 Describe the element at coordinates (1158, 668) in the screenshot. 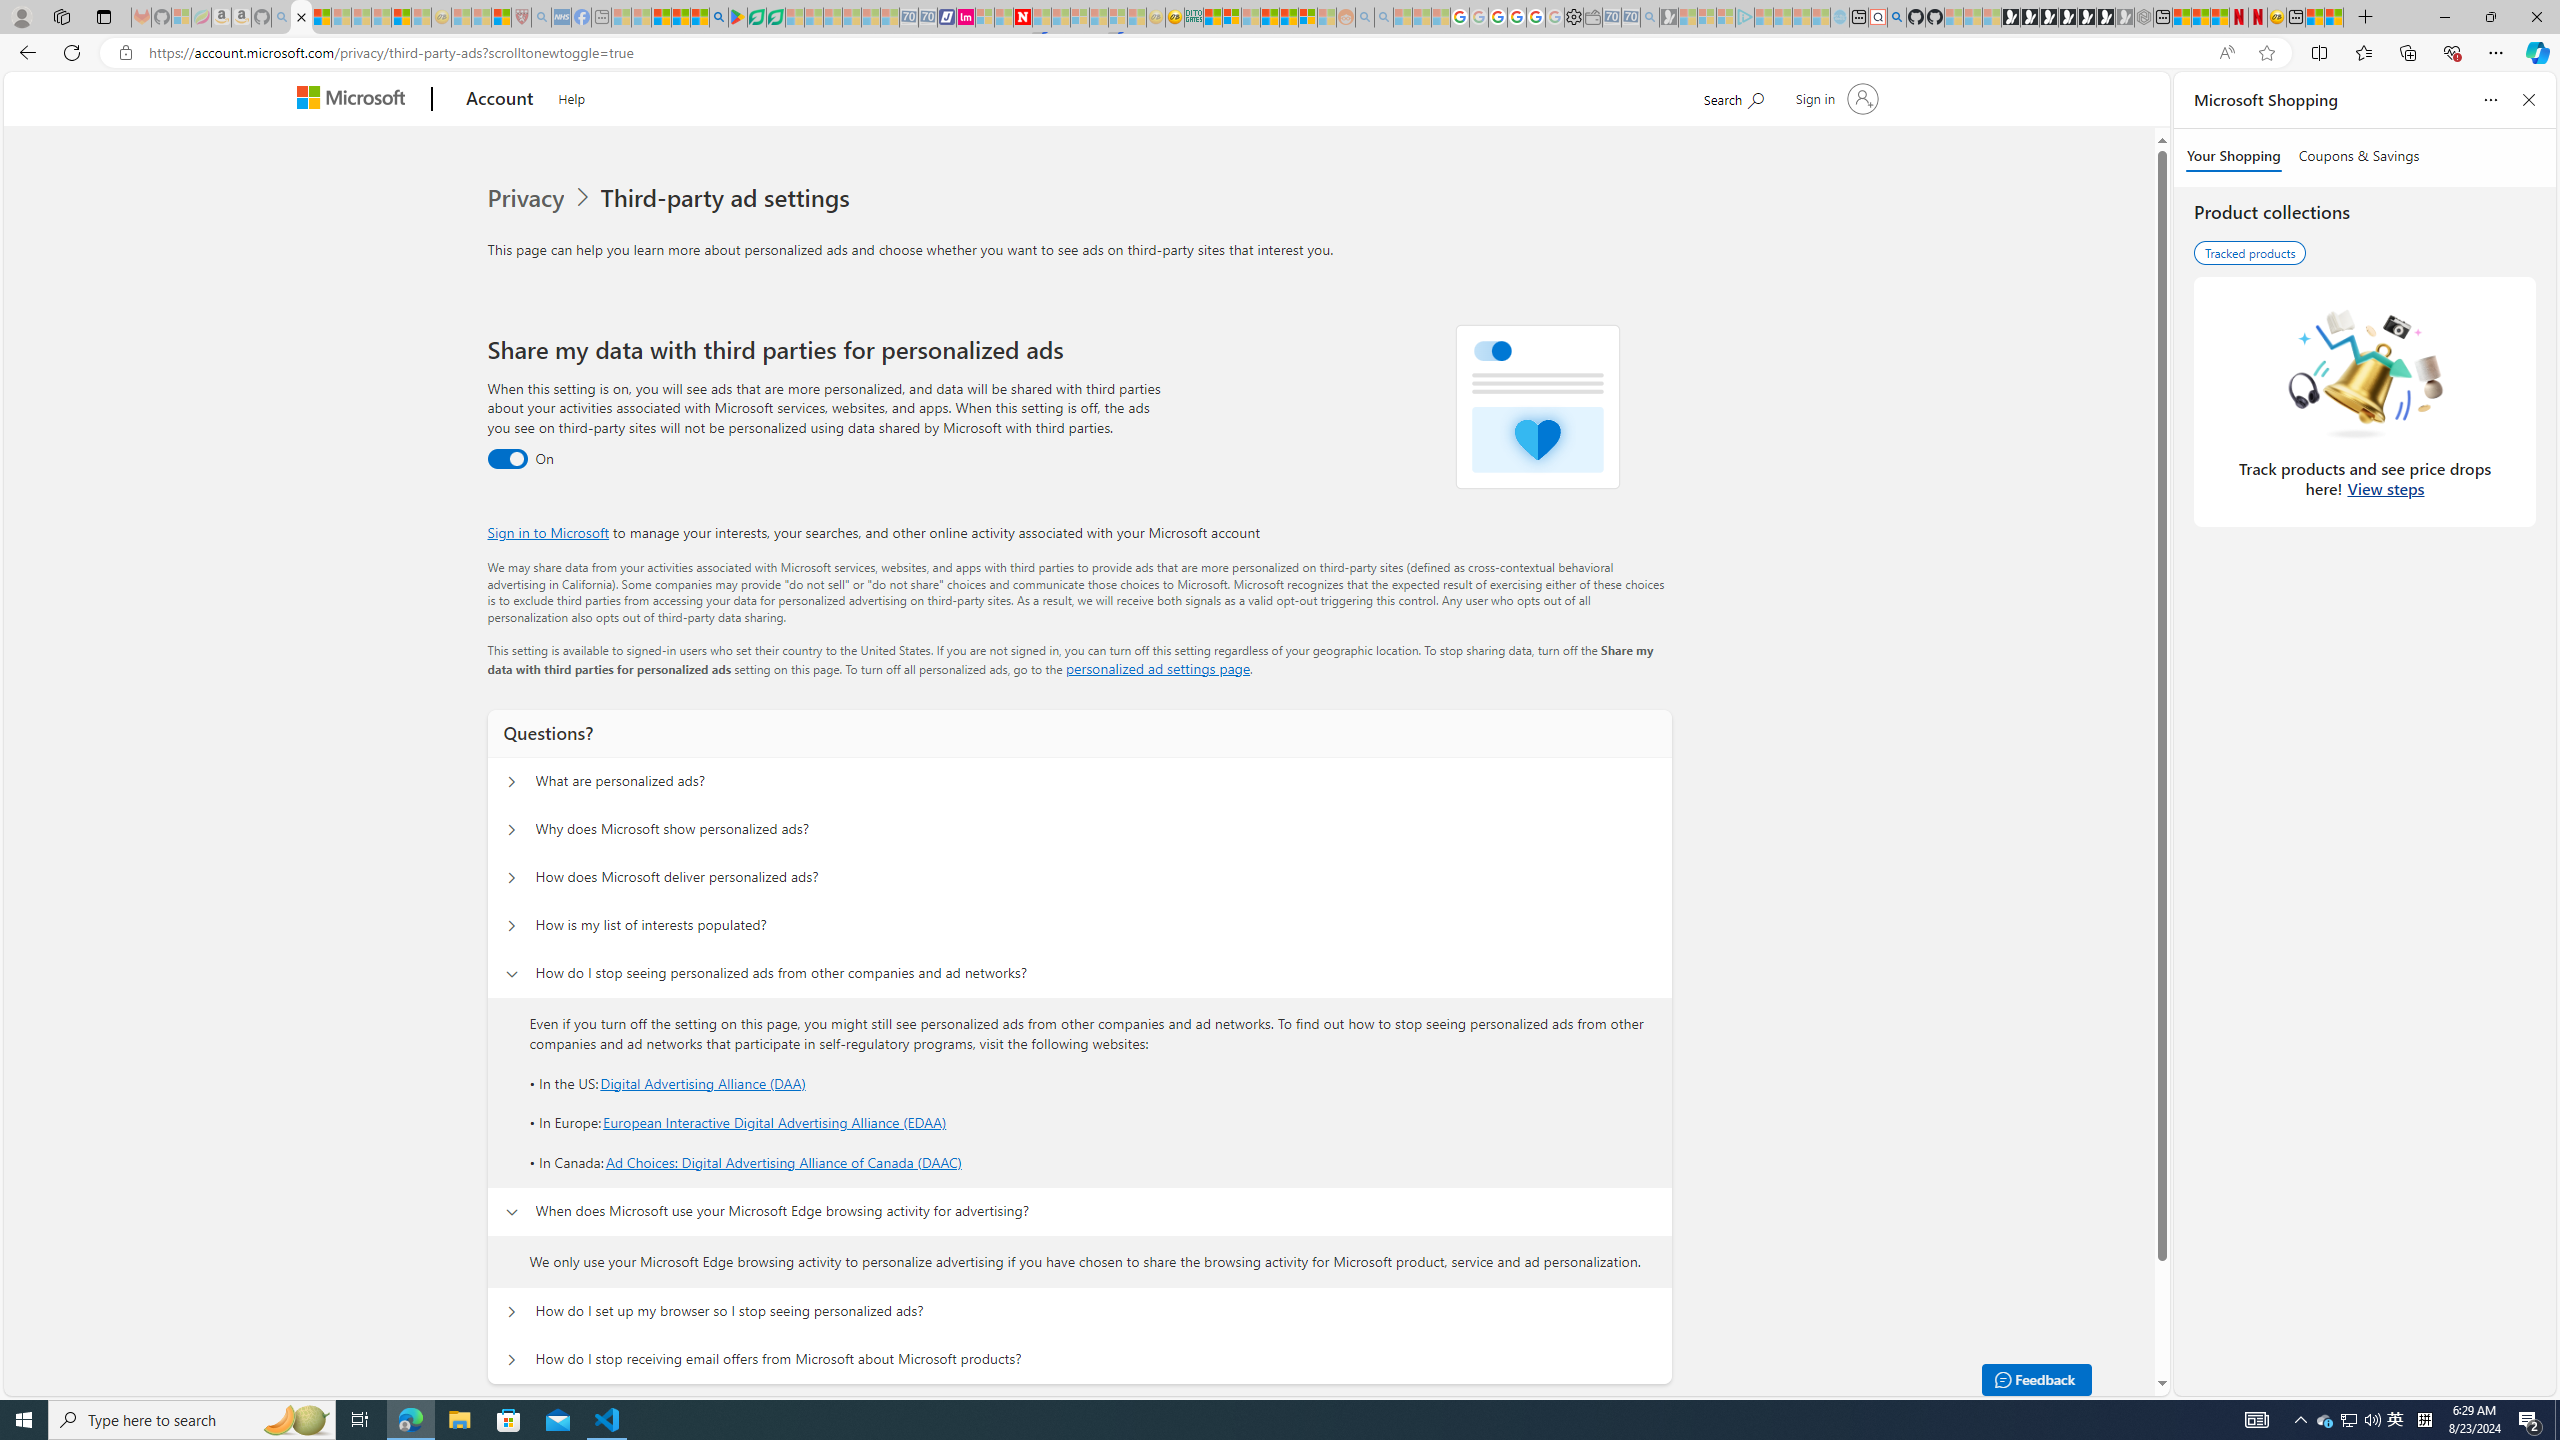

I see `personalized ad settings page` at that location.